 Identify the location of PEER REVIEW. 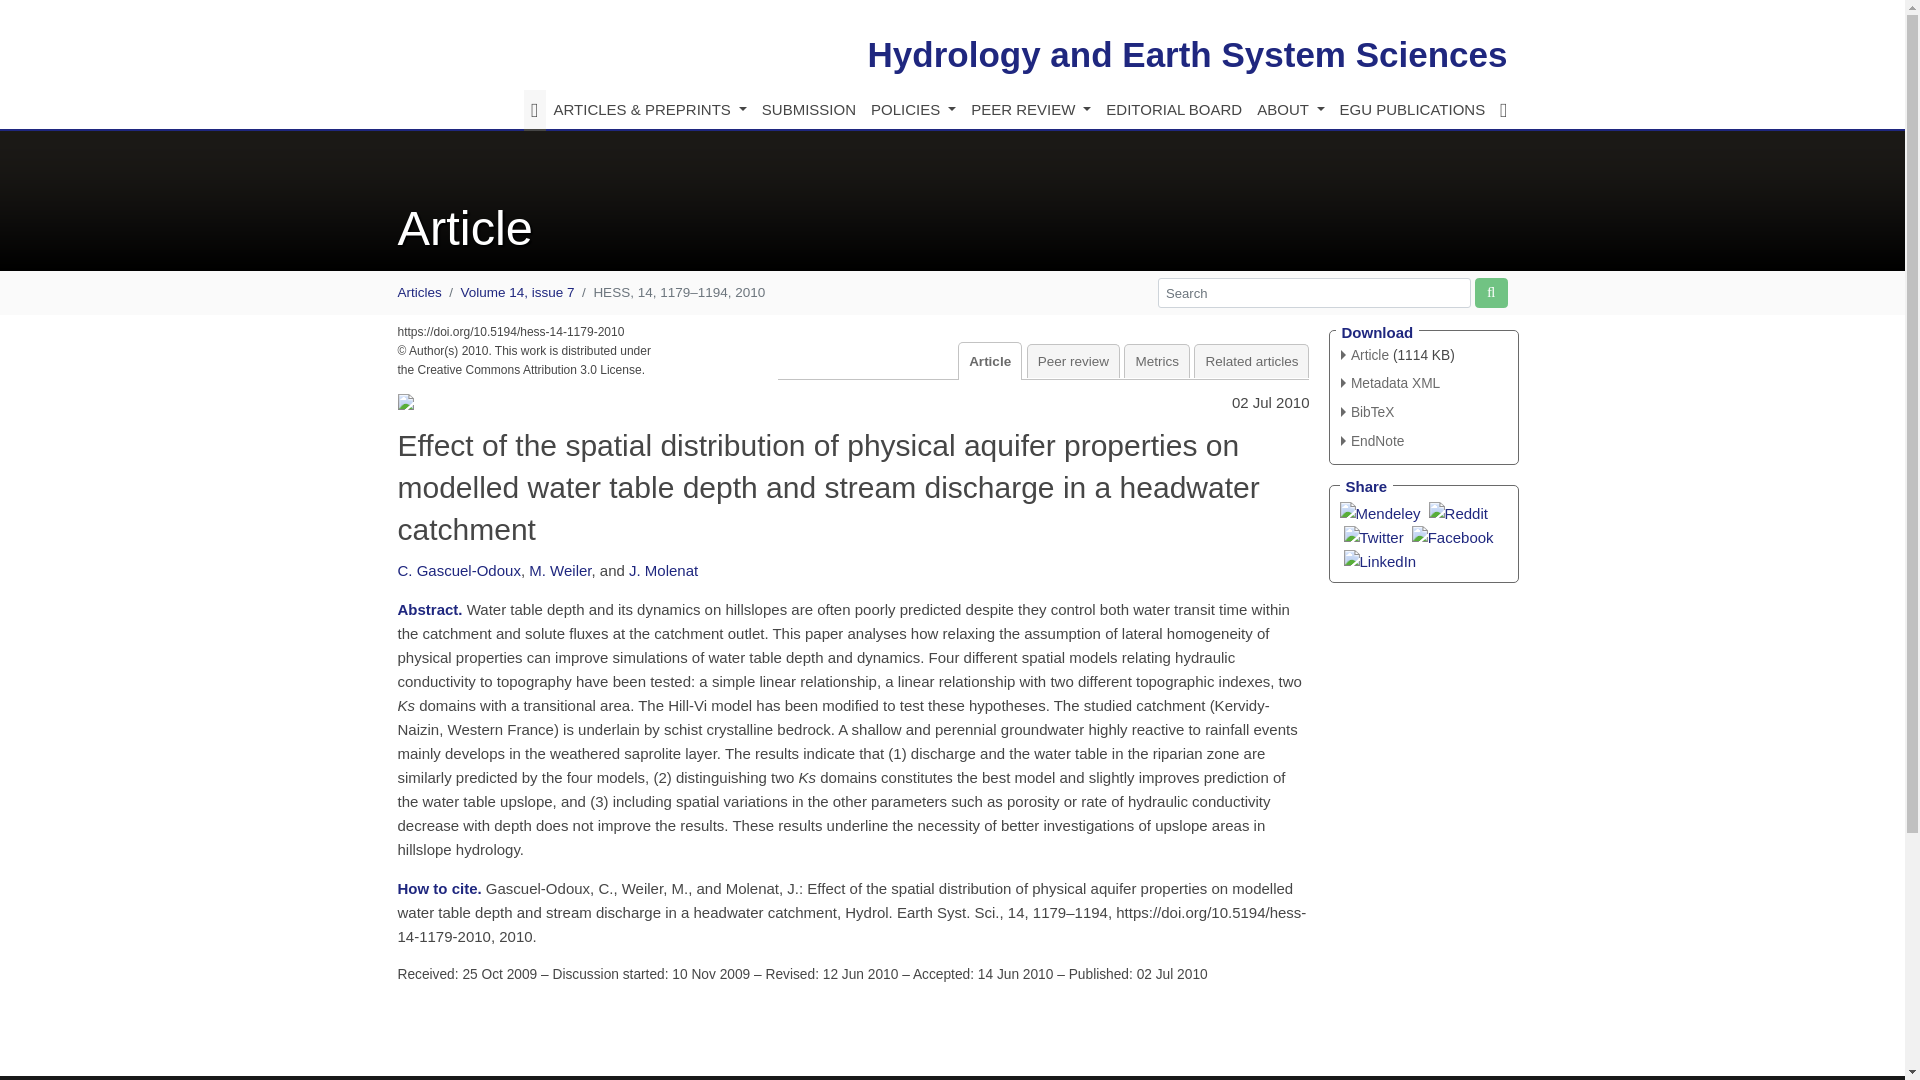
(1030, 110).